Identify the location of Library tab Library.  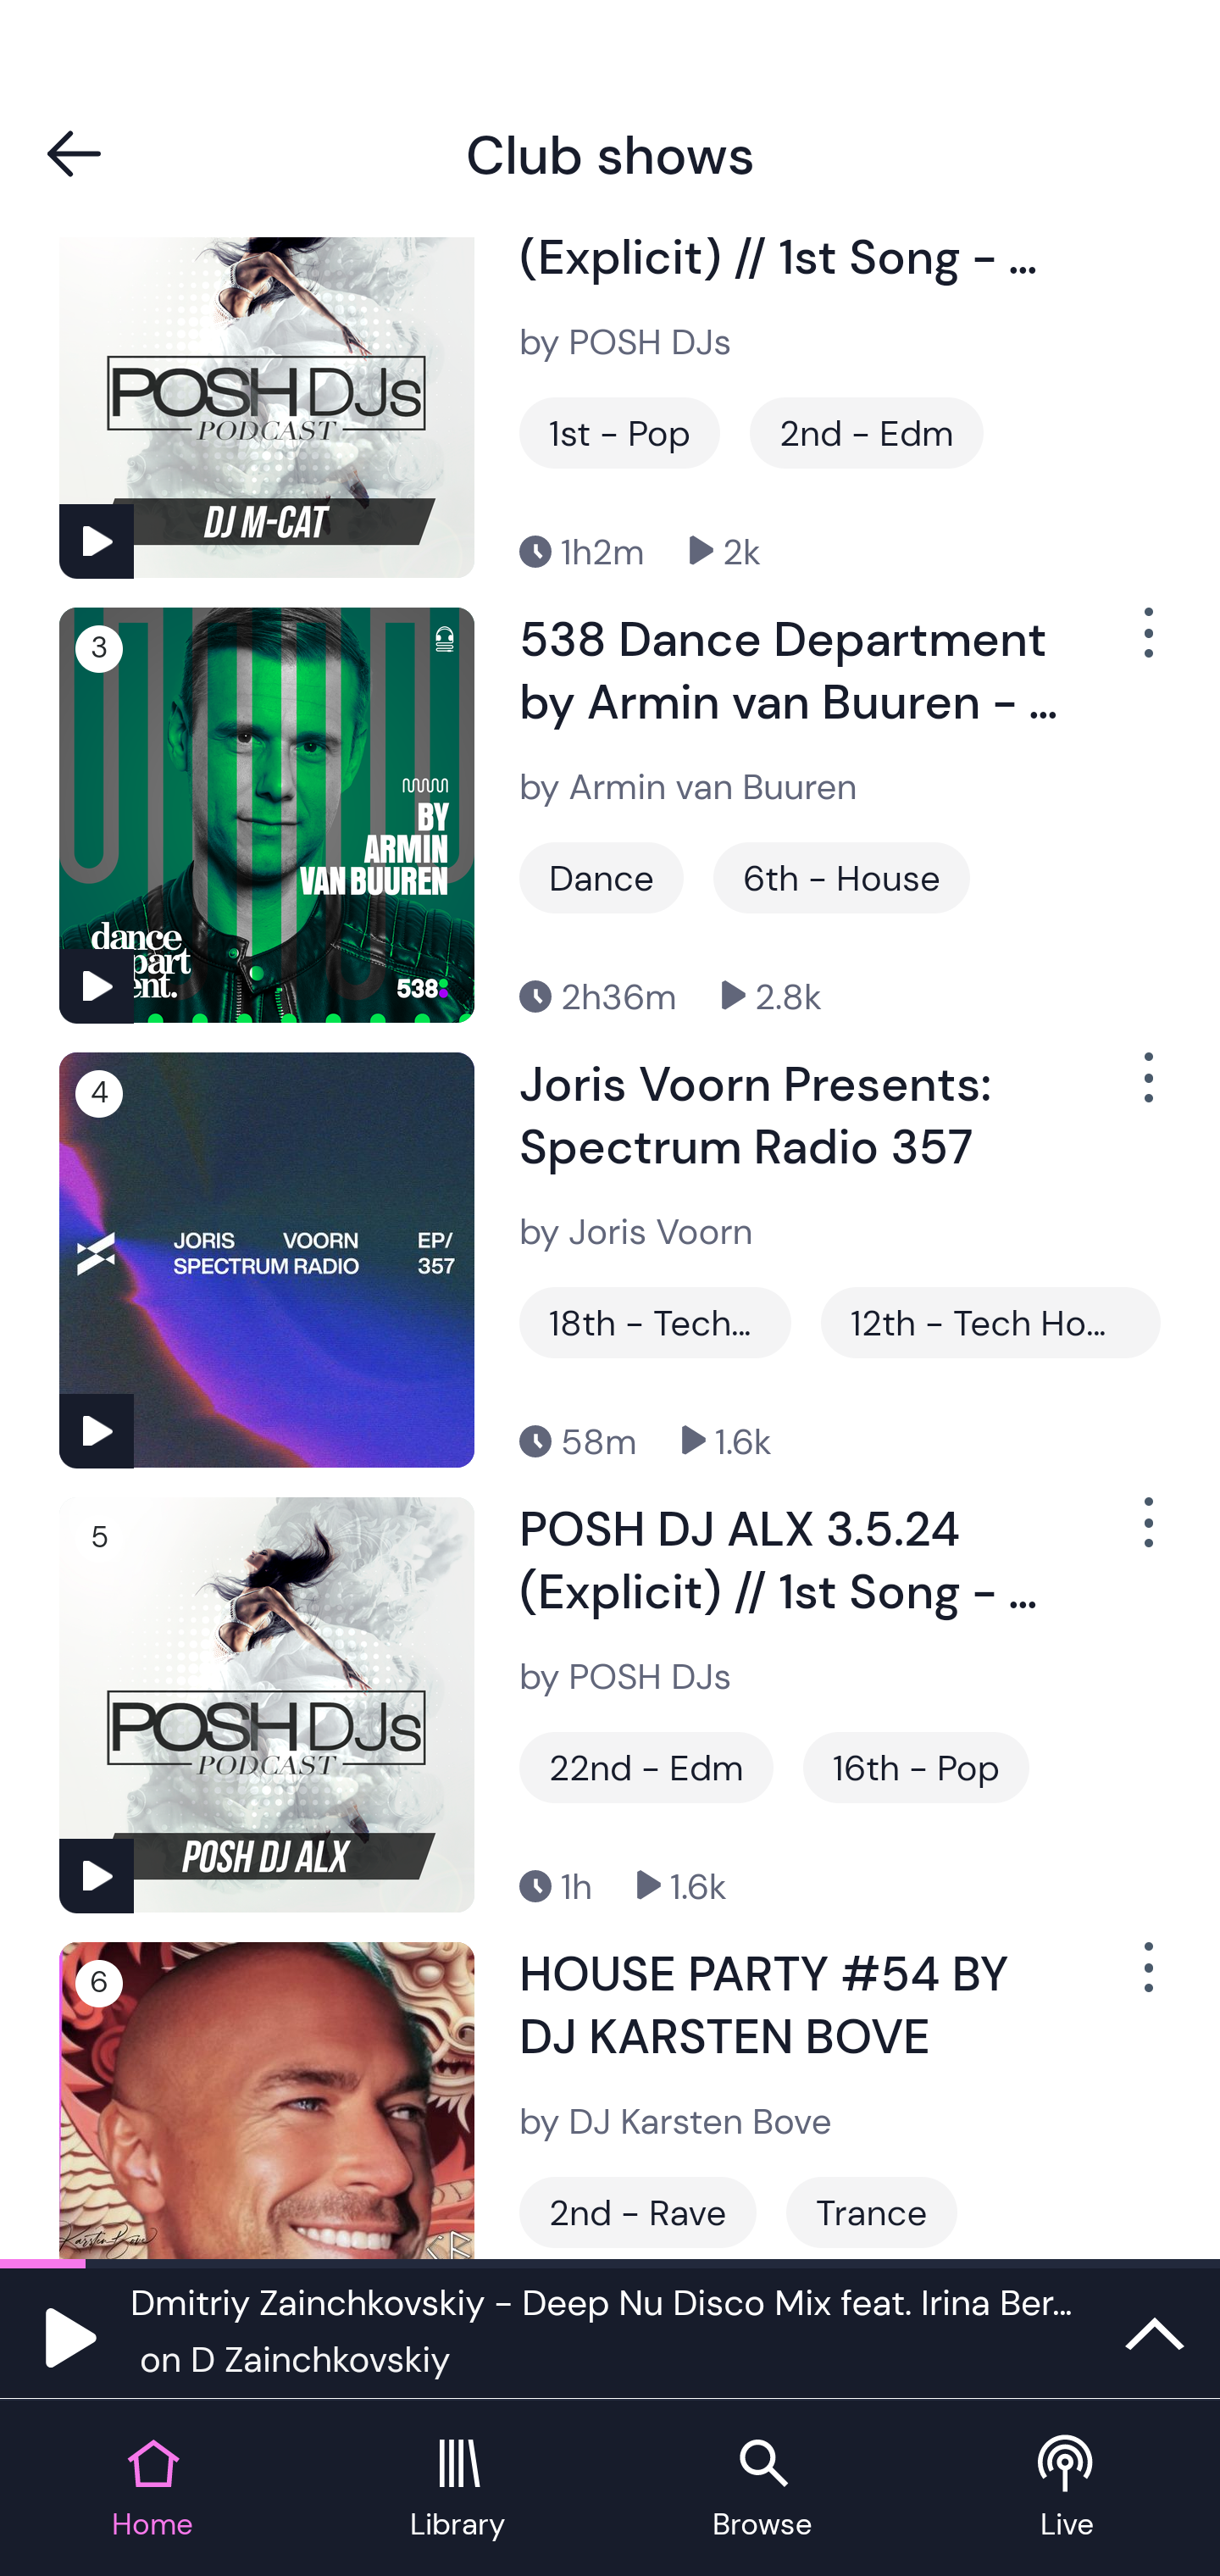
(457, 2490).